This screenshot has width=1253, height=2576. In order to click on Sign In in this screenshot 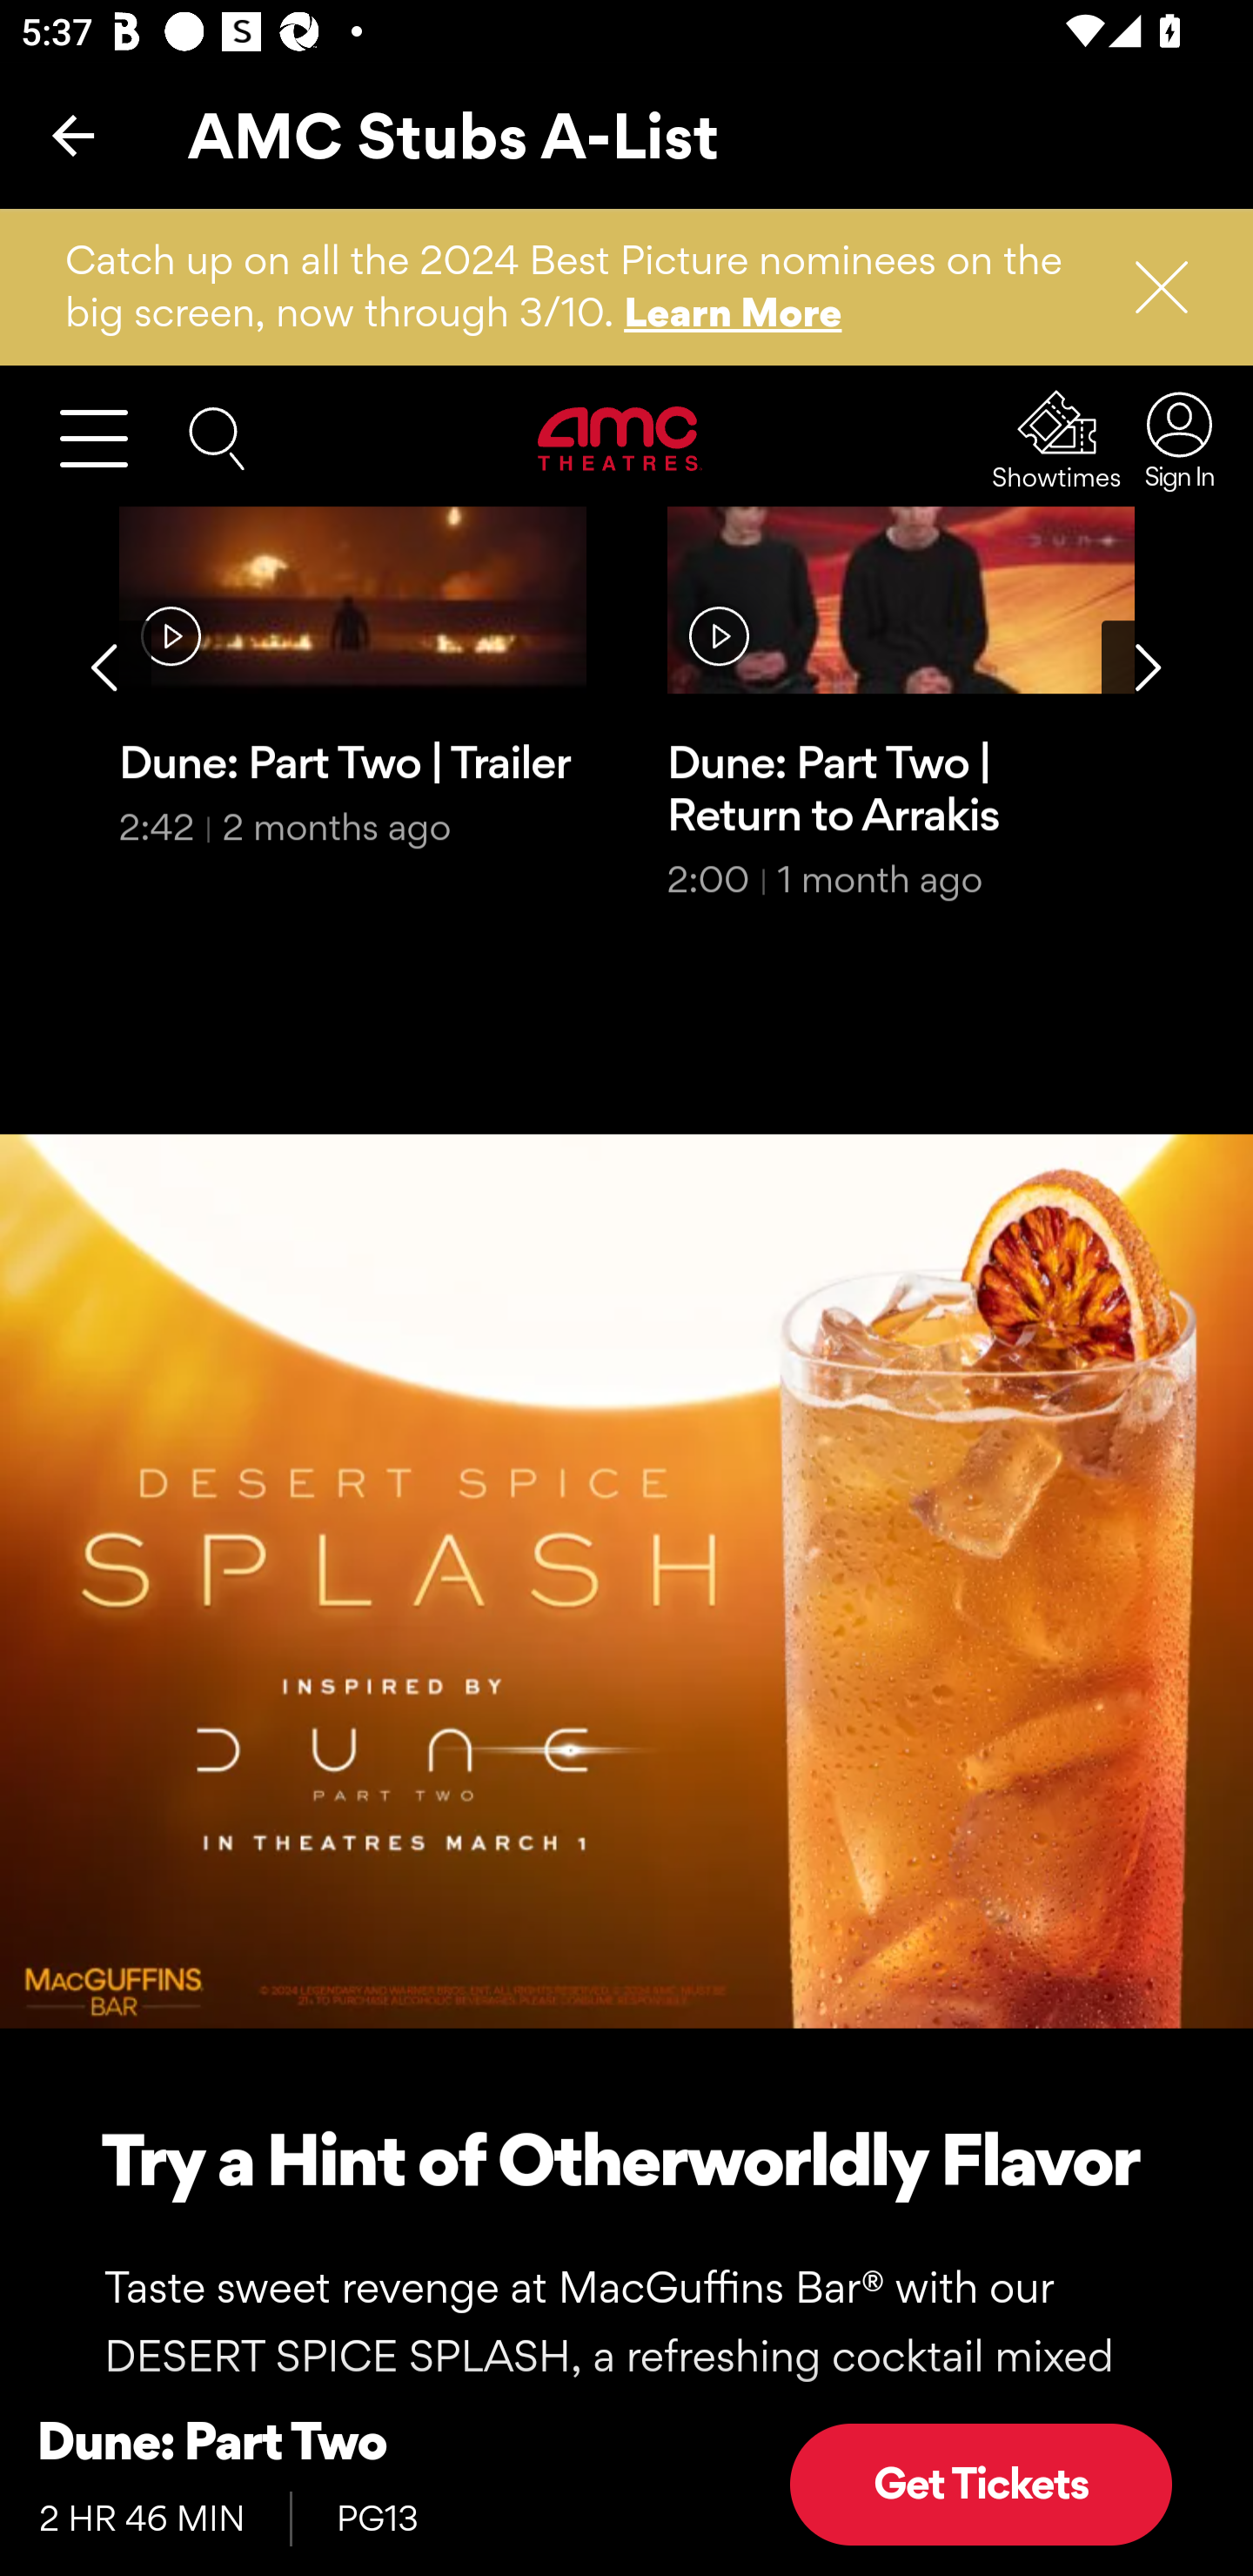, I will do `click(1171, 442)`.